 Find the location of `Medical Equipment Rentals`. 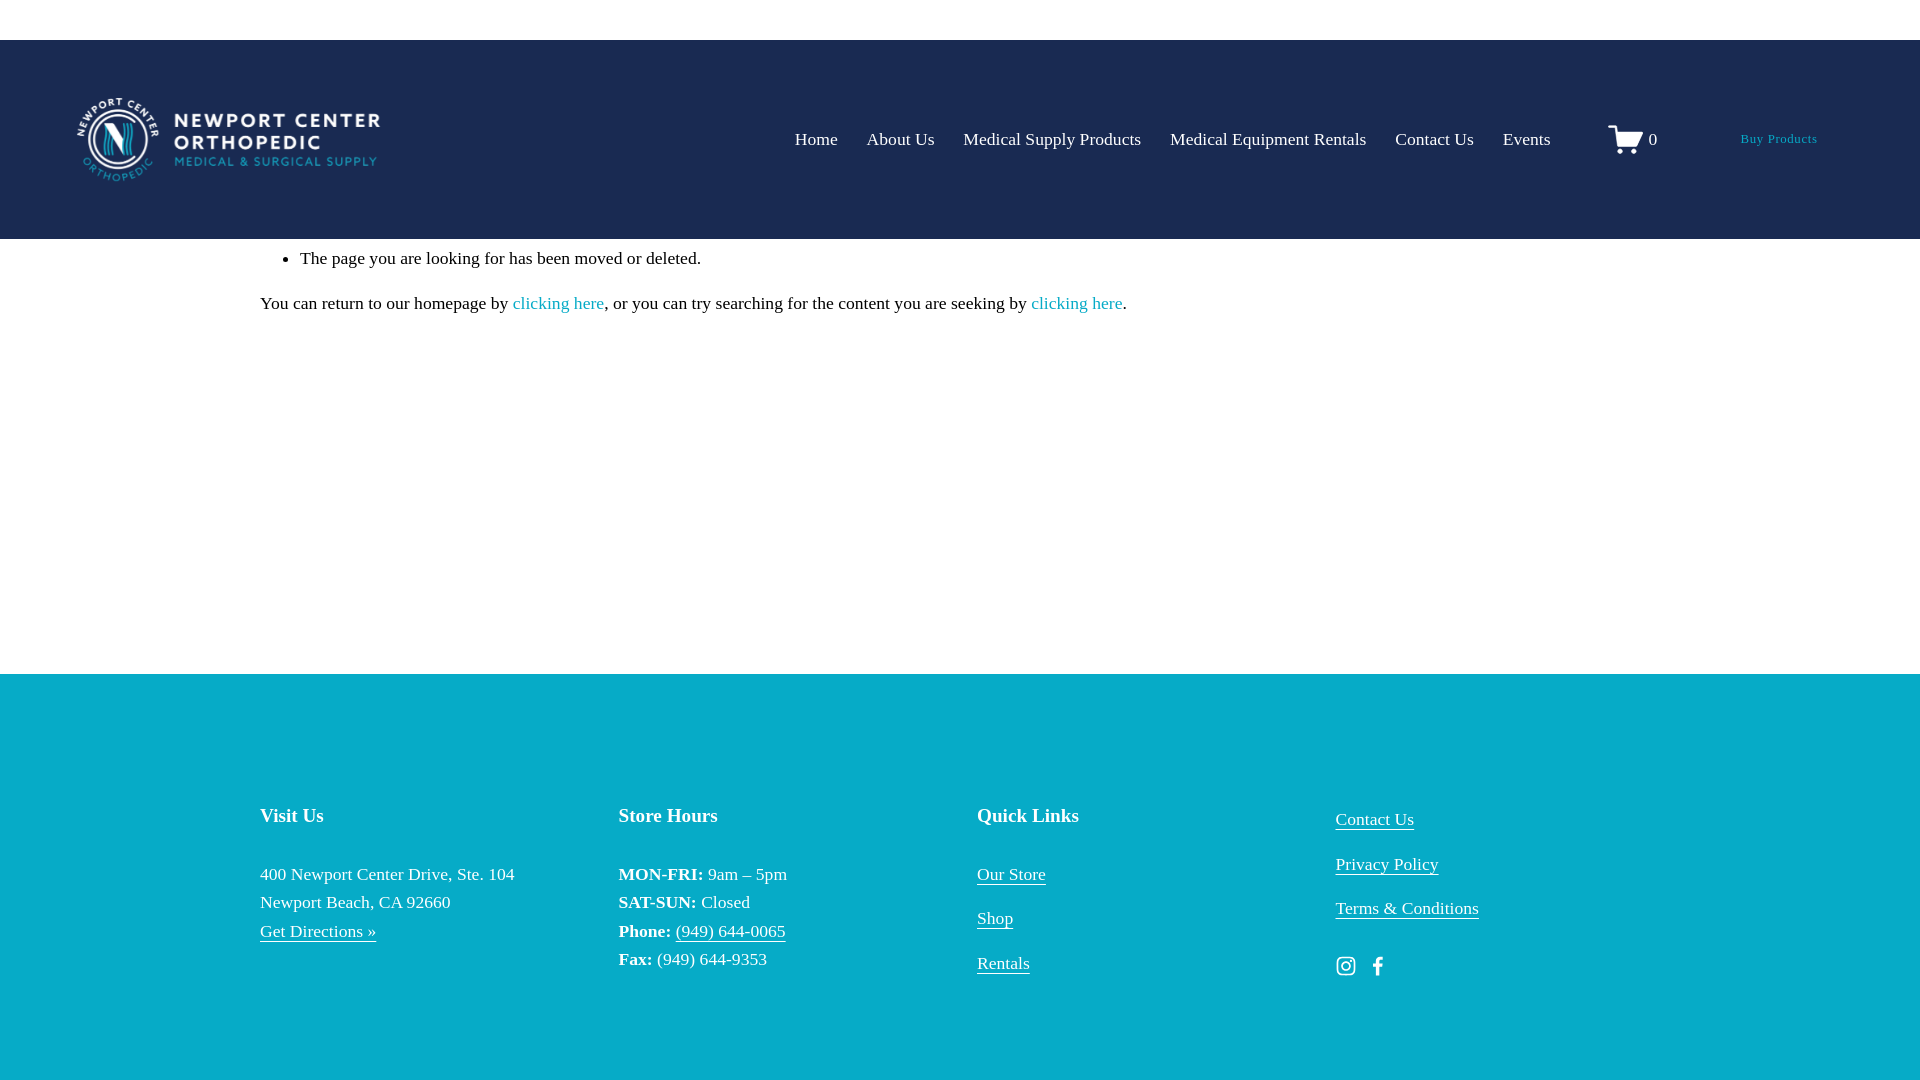

Medical Equipment Rentals is located at coordinates (1267, 140).